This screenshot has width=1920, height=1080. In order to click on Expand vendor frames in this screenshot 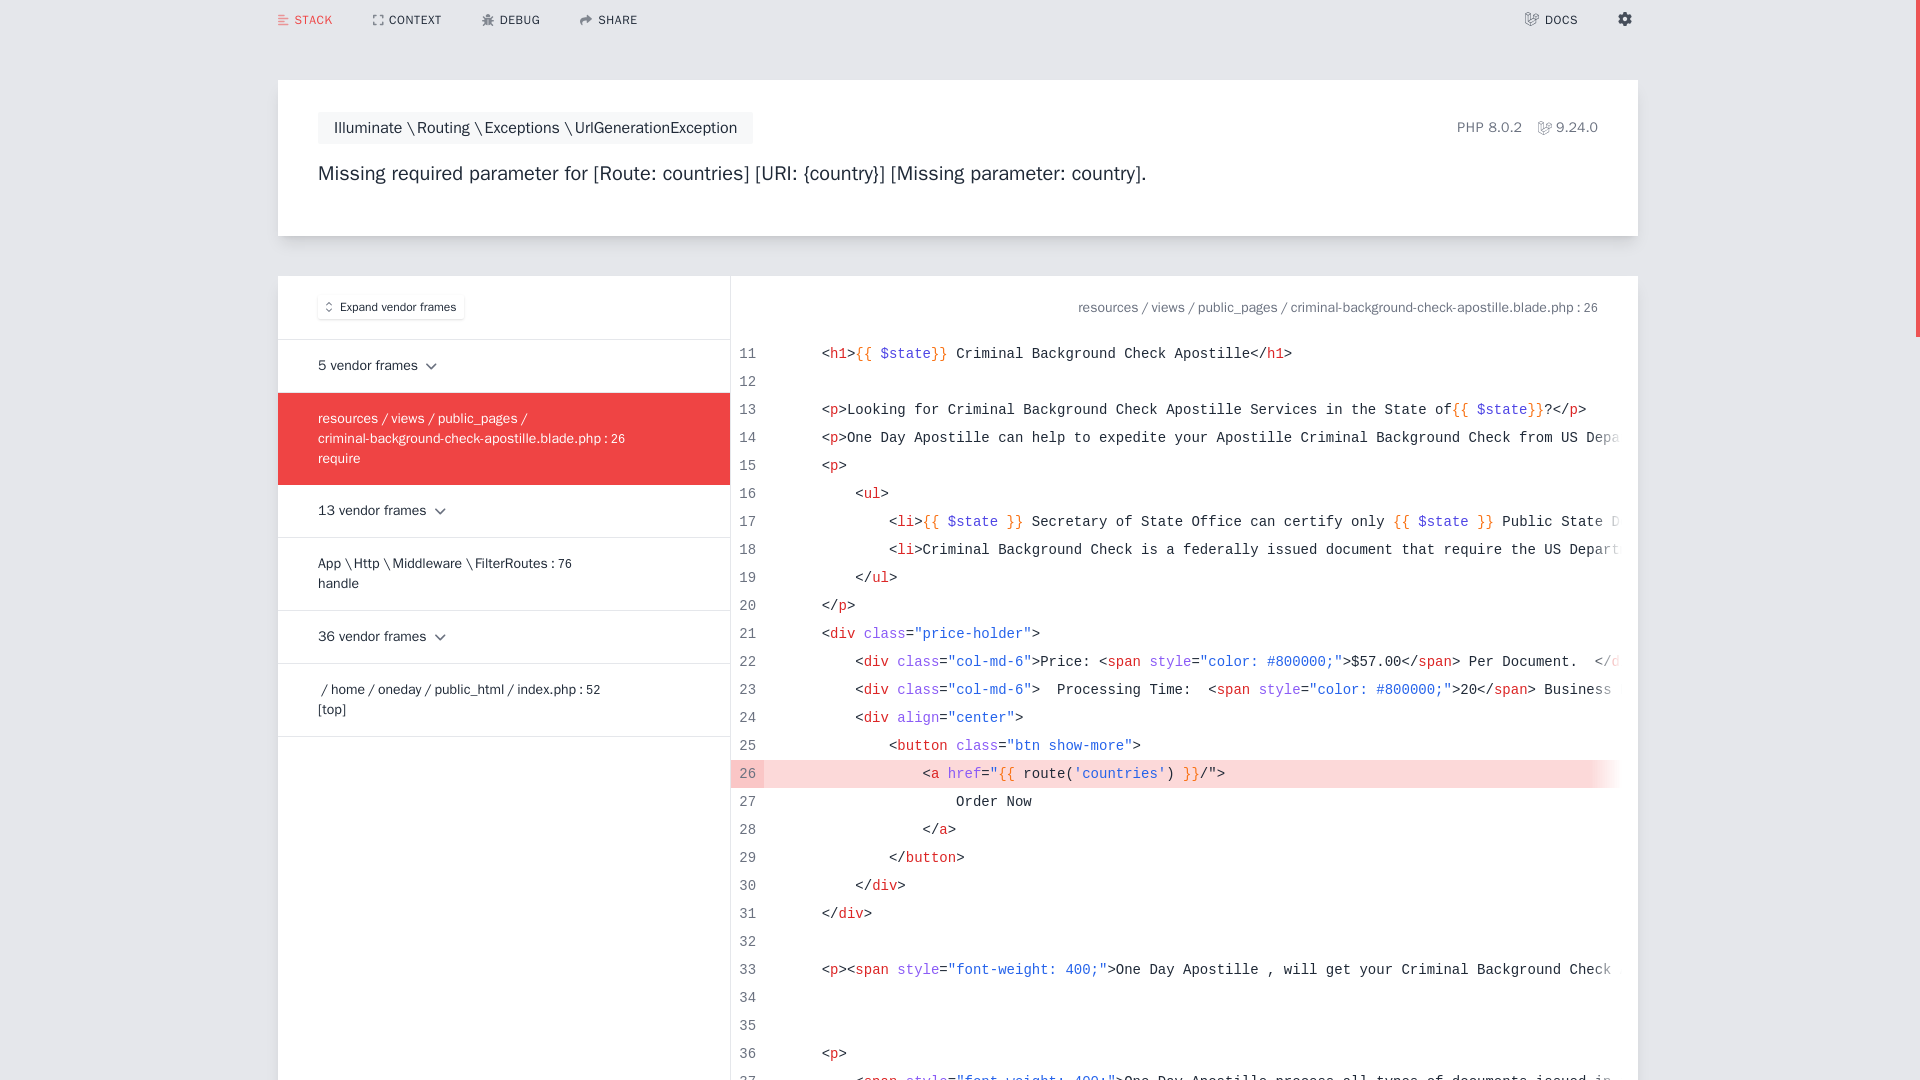, I will do `click(391, 306)`.